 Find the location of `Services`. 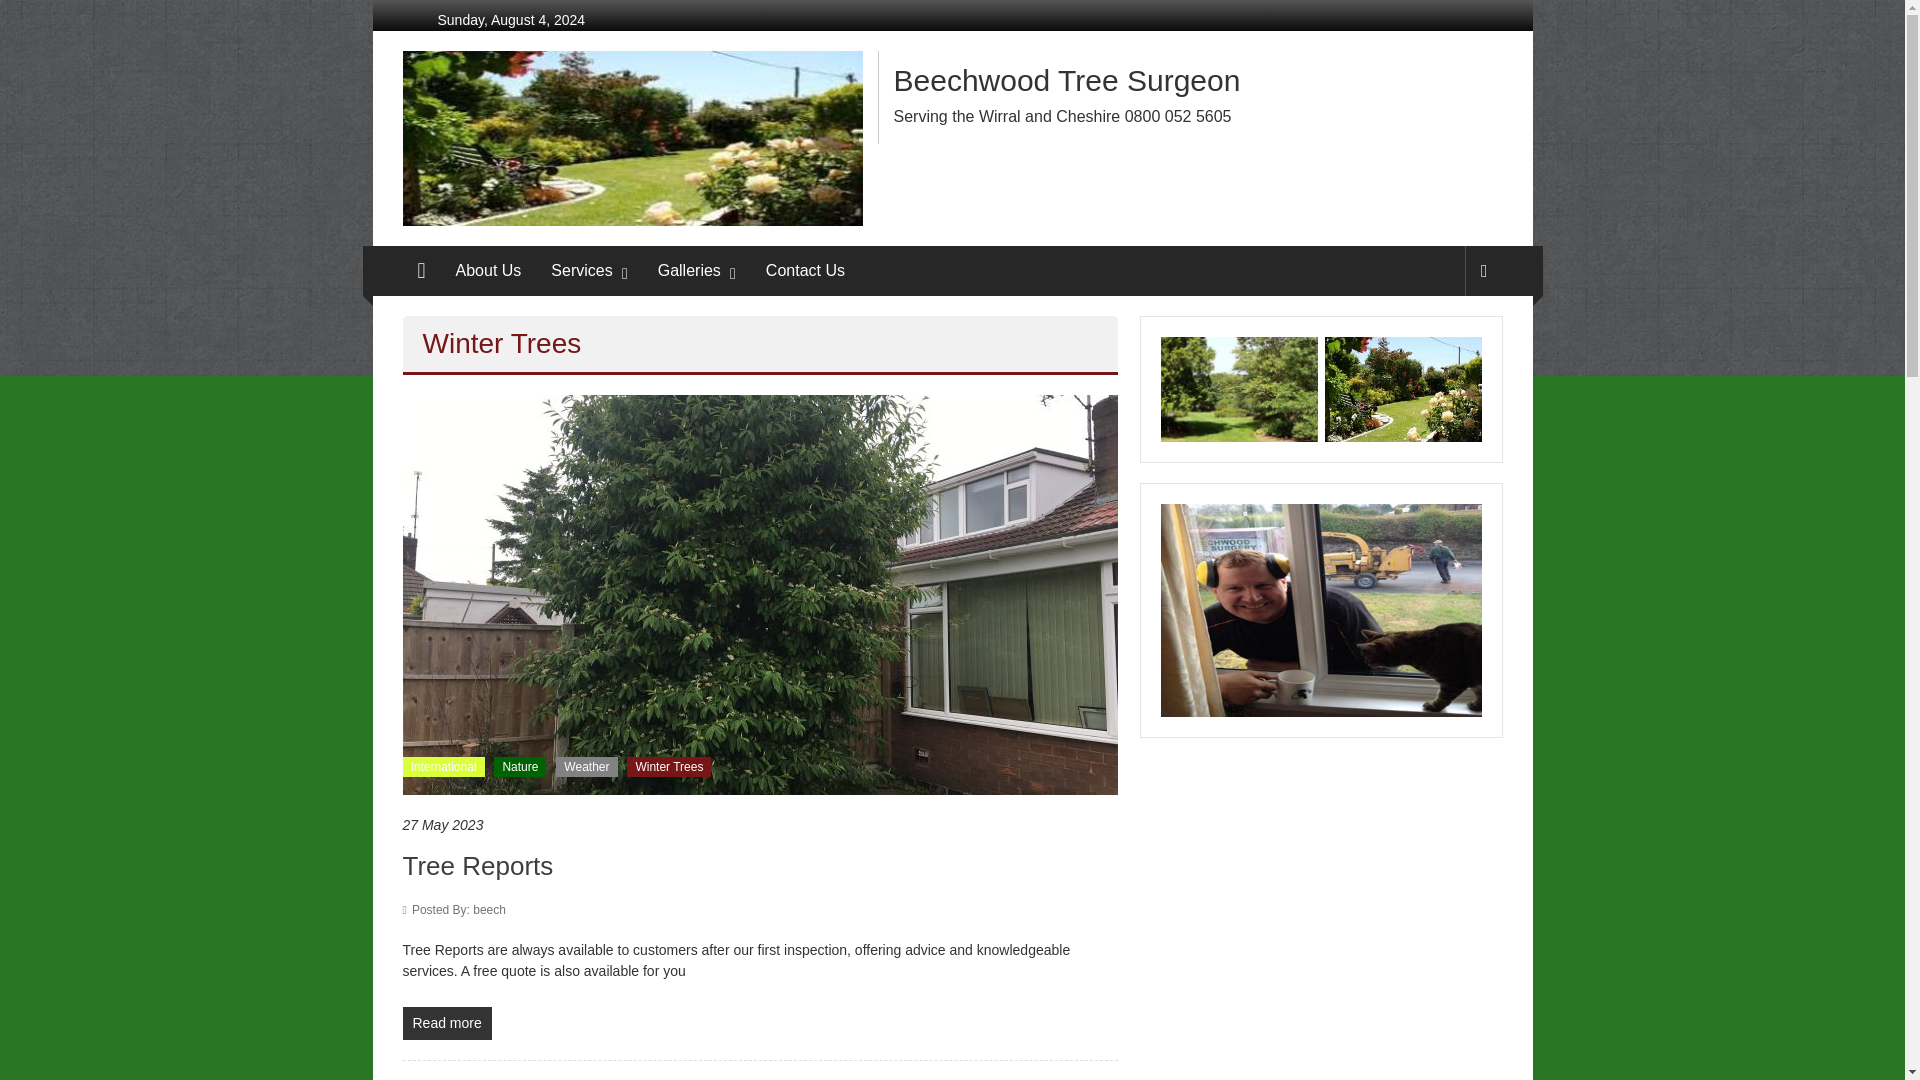

Services is located at coordinates (582, 270).